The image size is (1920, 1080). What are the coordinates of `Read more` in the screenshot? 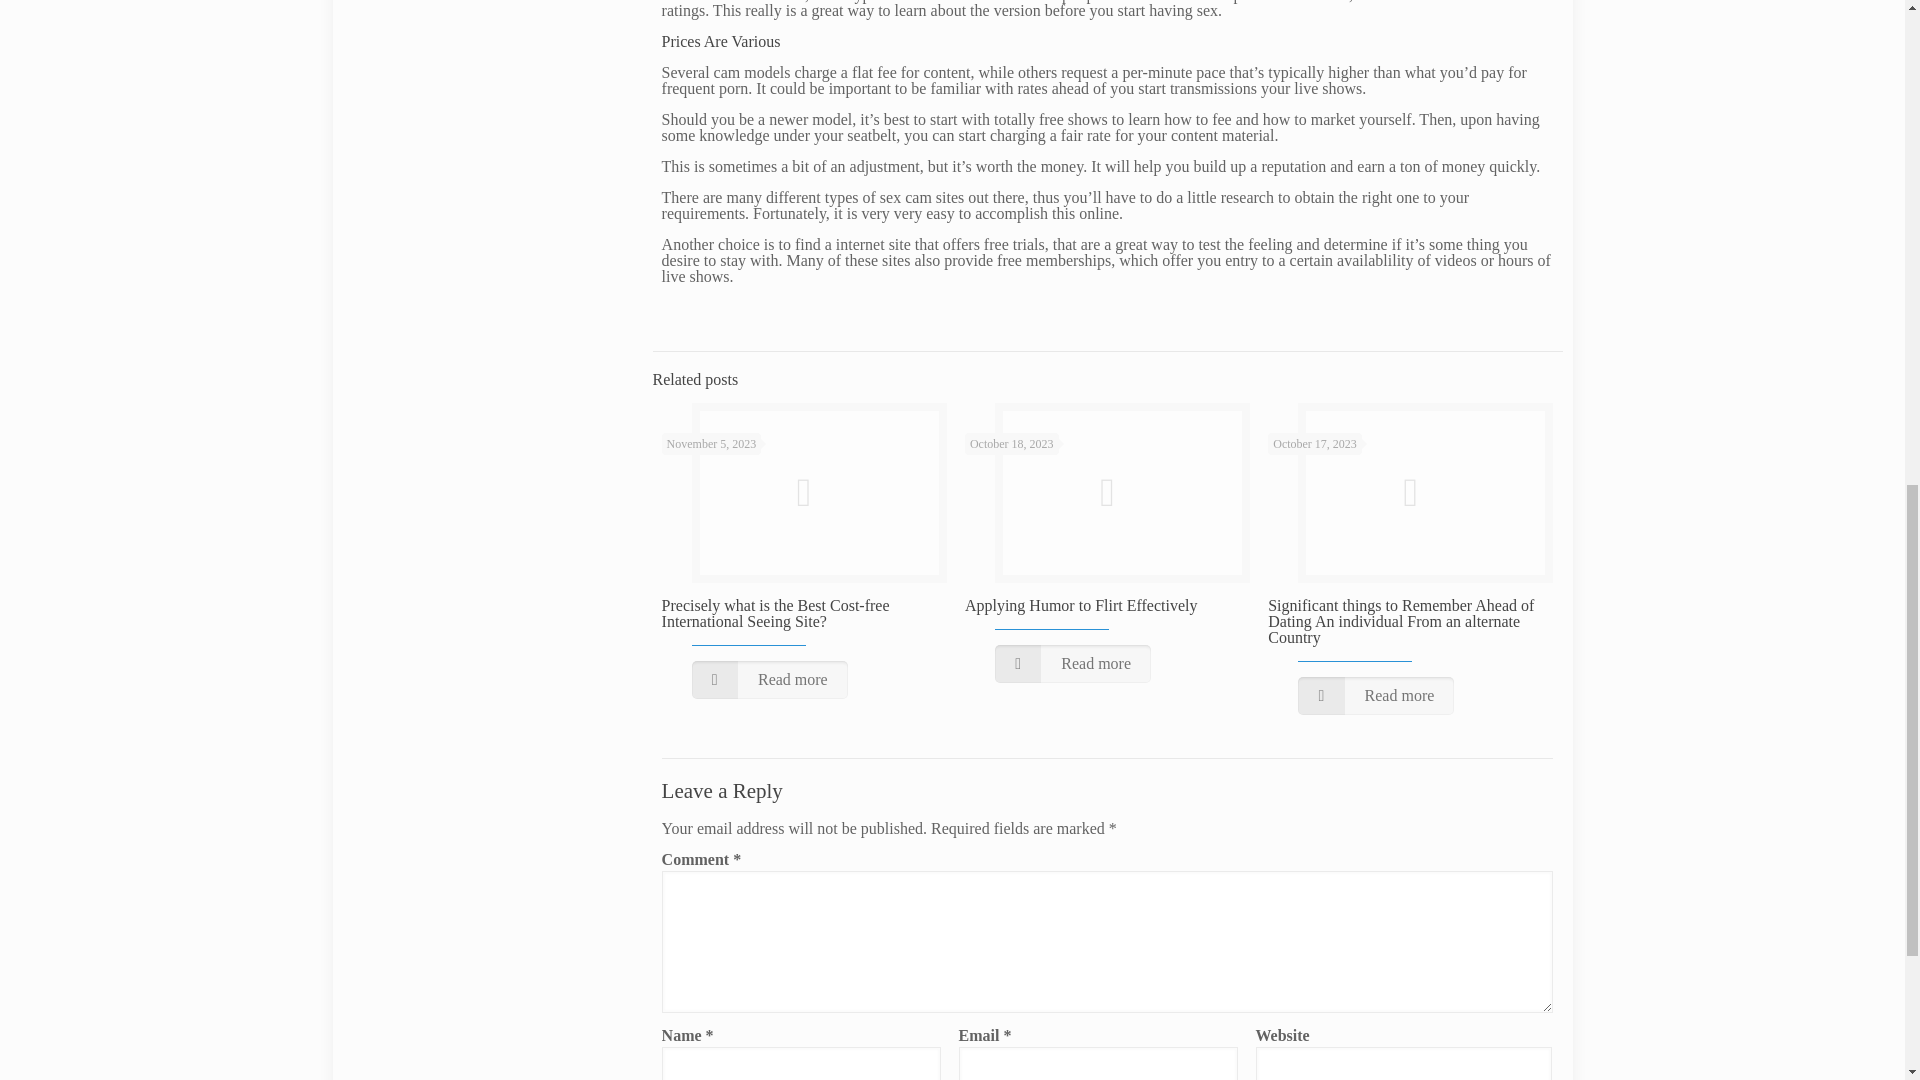 It's located at (770, 679).